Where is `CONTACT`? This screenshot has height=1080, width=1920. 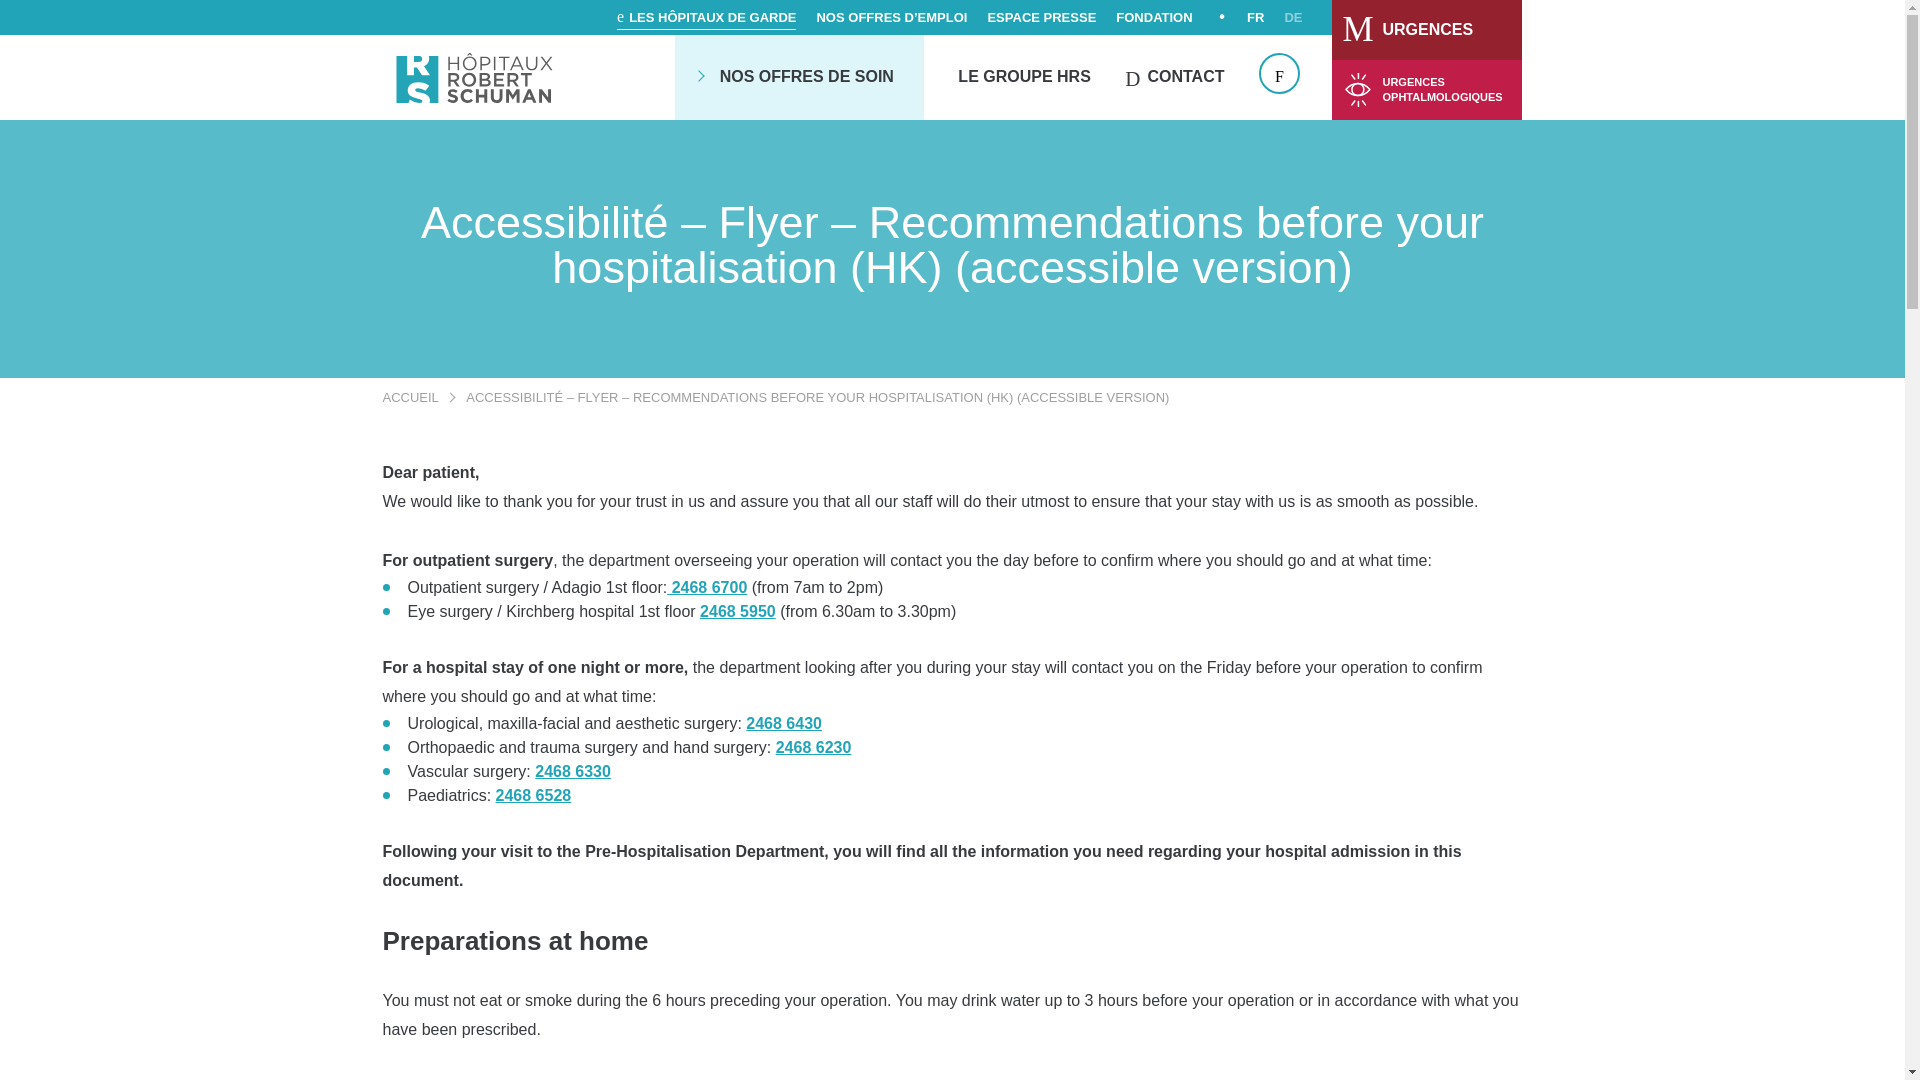 CONTACT is located at coordinates (1174, 76).